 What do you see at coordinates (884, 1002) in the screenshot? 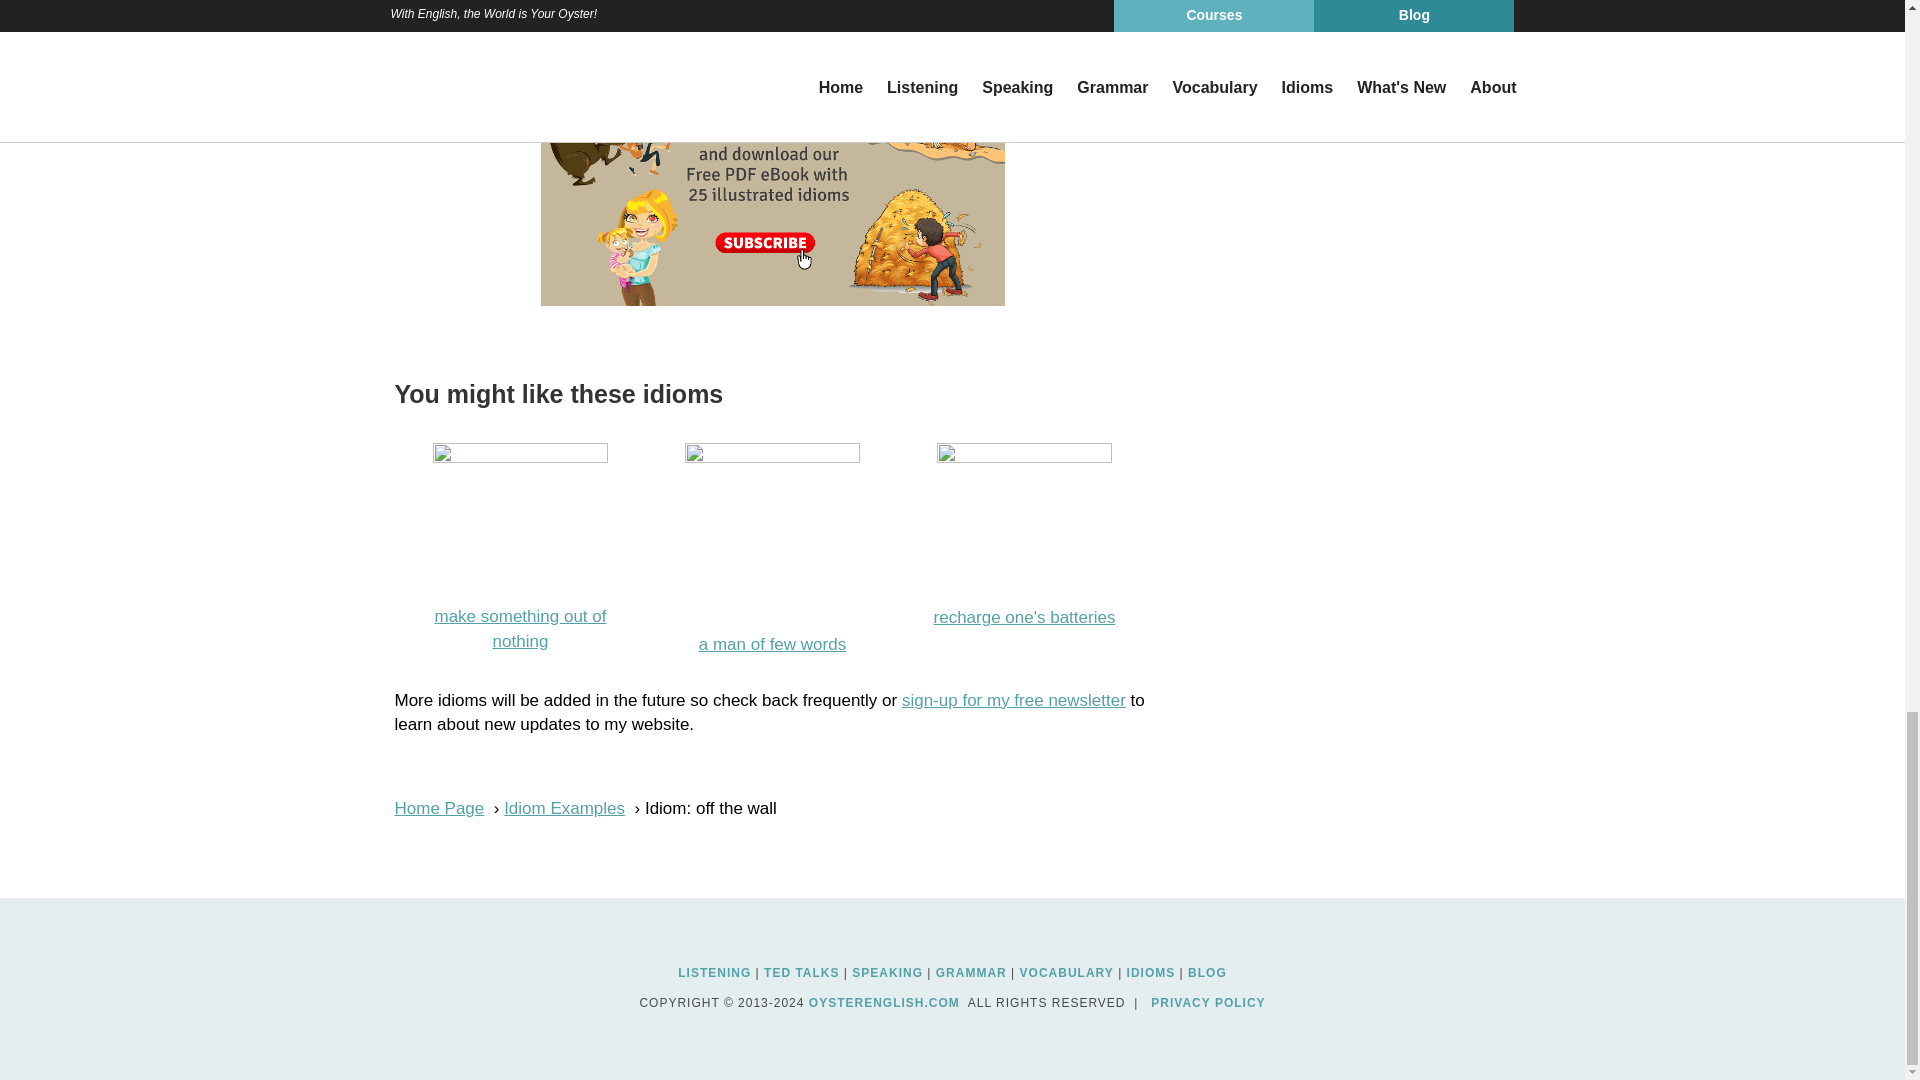
I see `OYSTERENGLISH.COM` at bounding box center [884, 1002].